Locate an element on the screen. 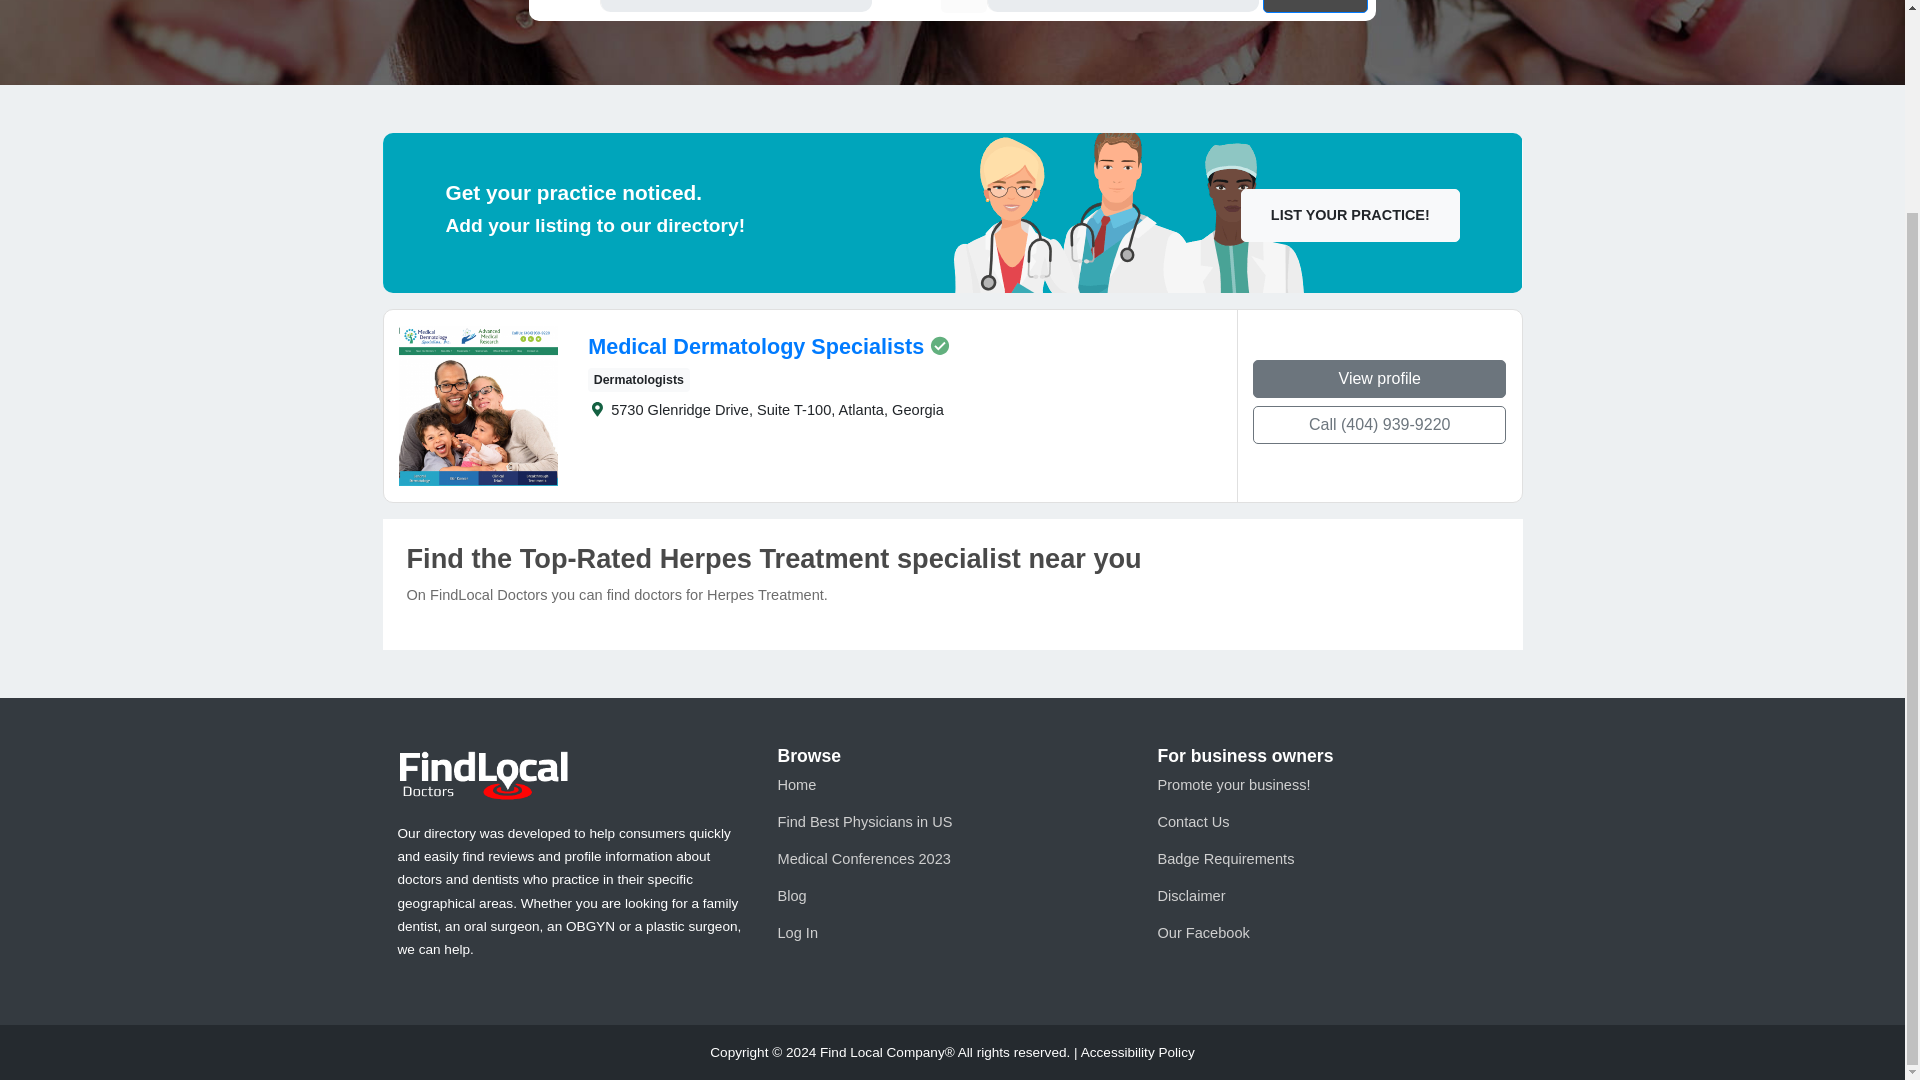 The width and height of the screenshot is (1920, 1080). Find Best Physicians in US is located at coordinates (864, 822).